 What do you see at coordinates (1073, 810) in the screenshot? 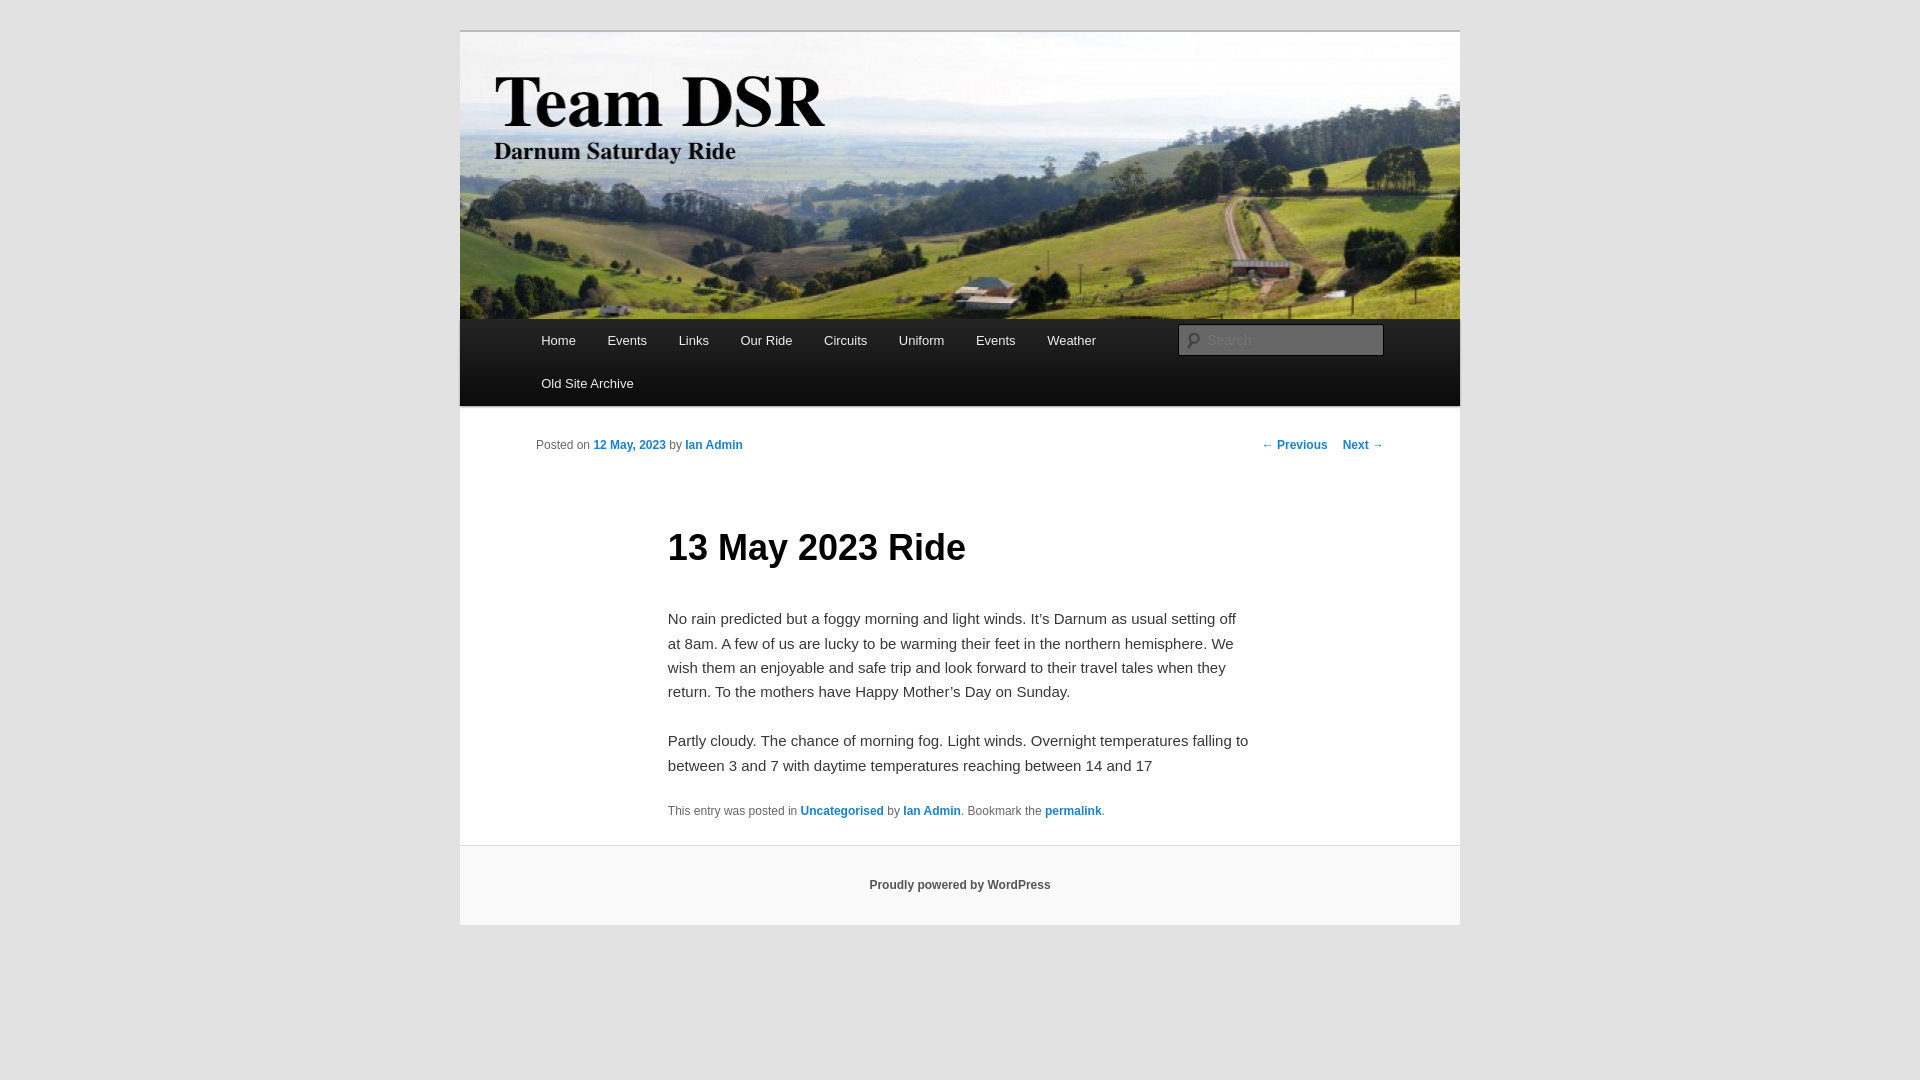
I see `permalink` at bounding box center [1073, 810].